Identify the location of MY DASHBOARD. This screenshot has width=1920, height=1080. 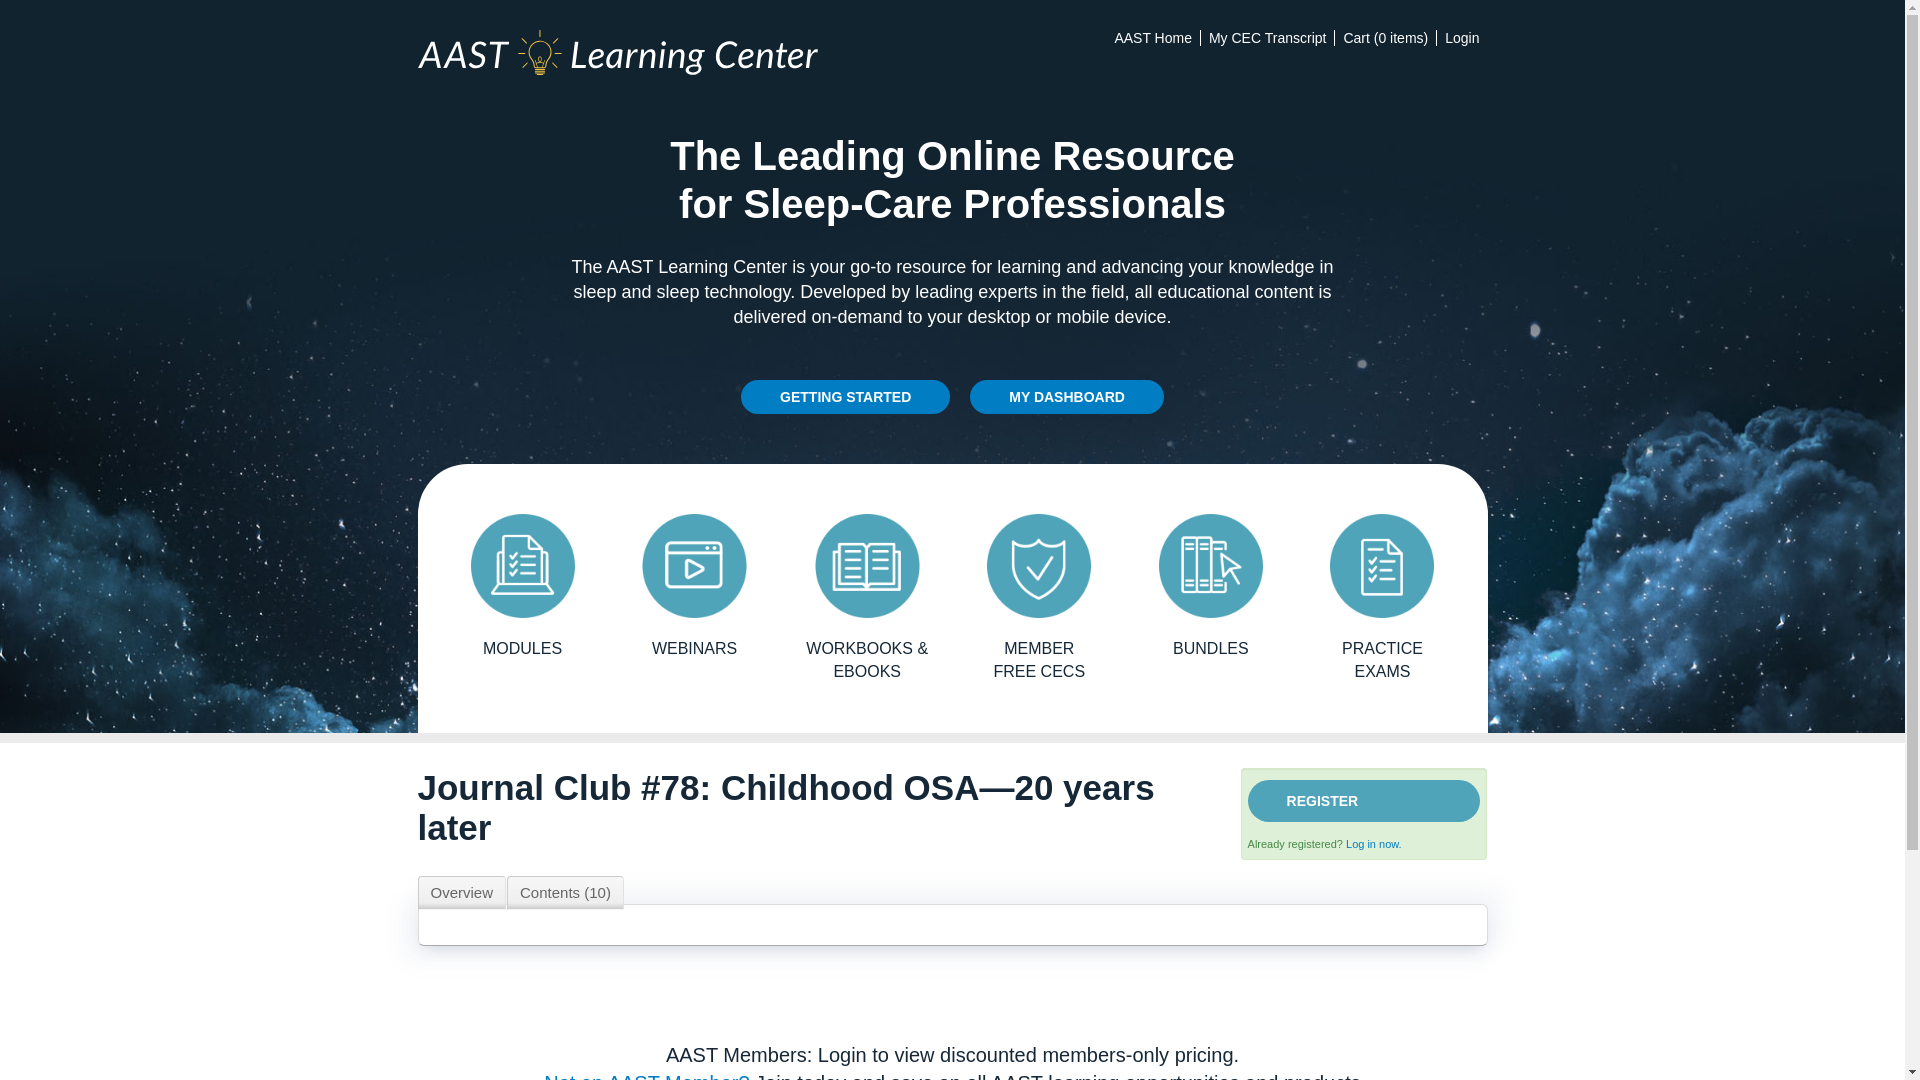
(1066, 396).